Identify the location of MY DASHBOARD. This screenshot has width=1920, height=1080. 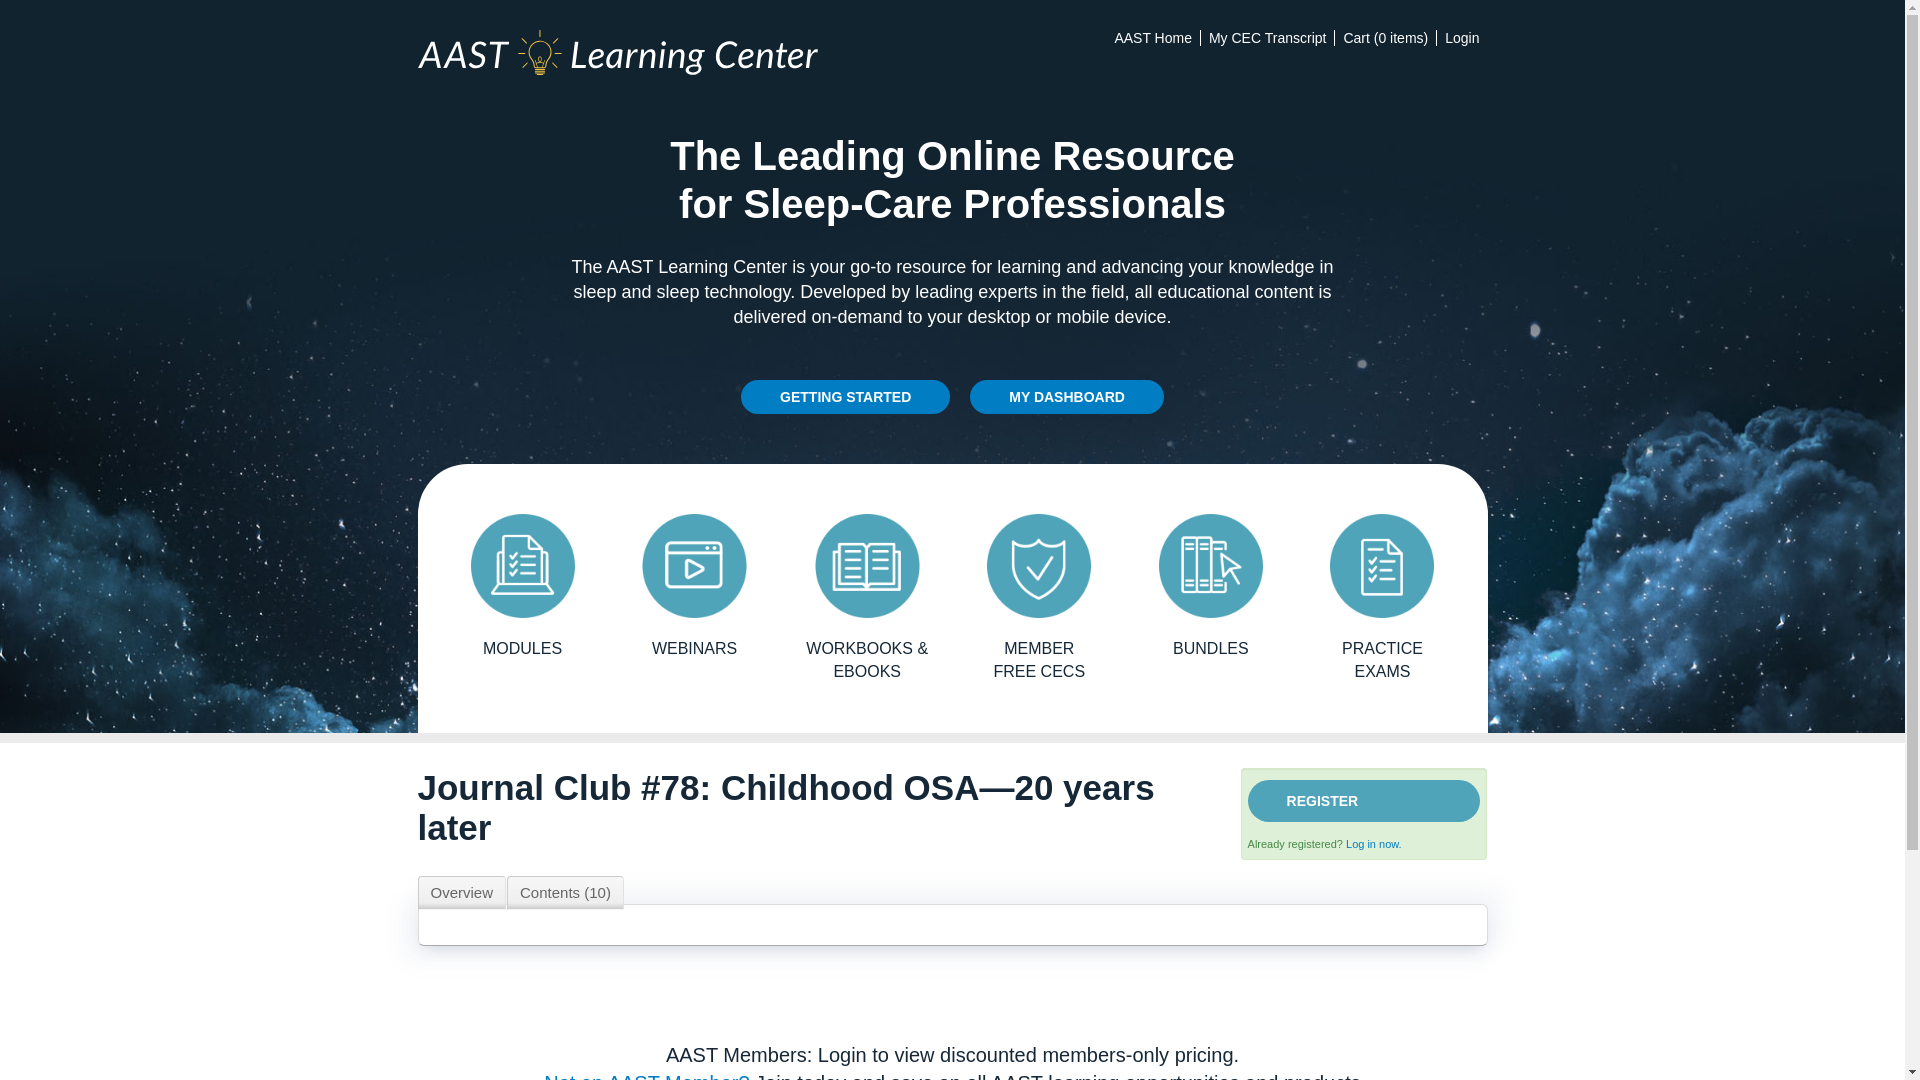
(1066, 396).